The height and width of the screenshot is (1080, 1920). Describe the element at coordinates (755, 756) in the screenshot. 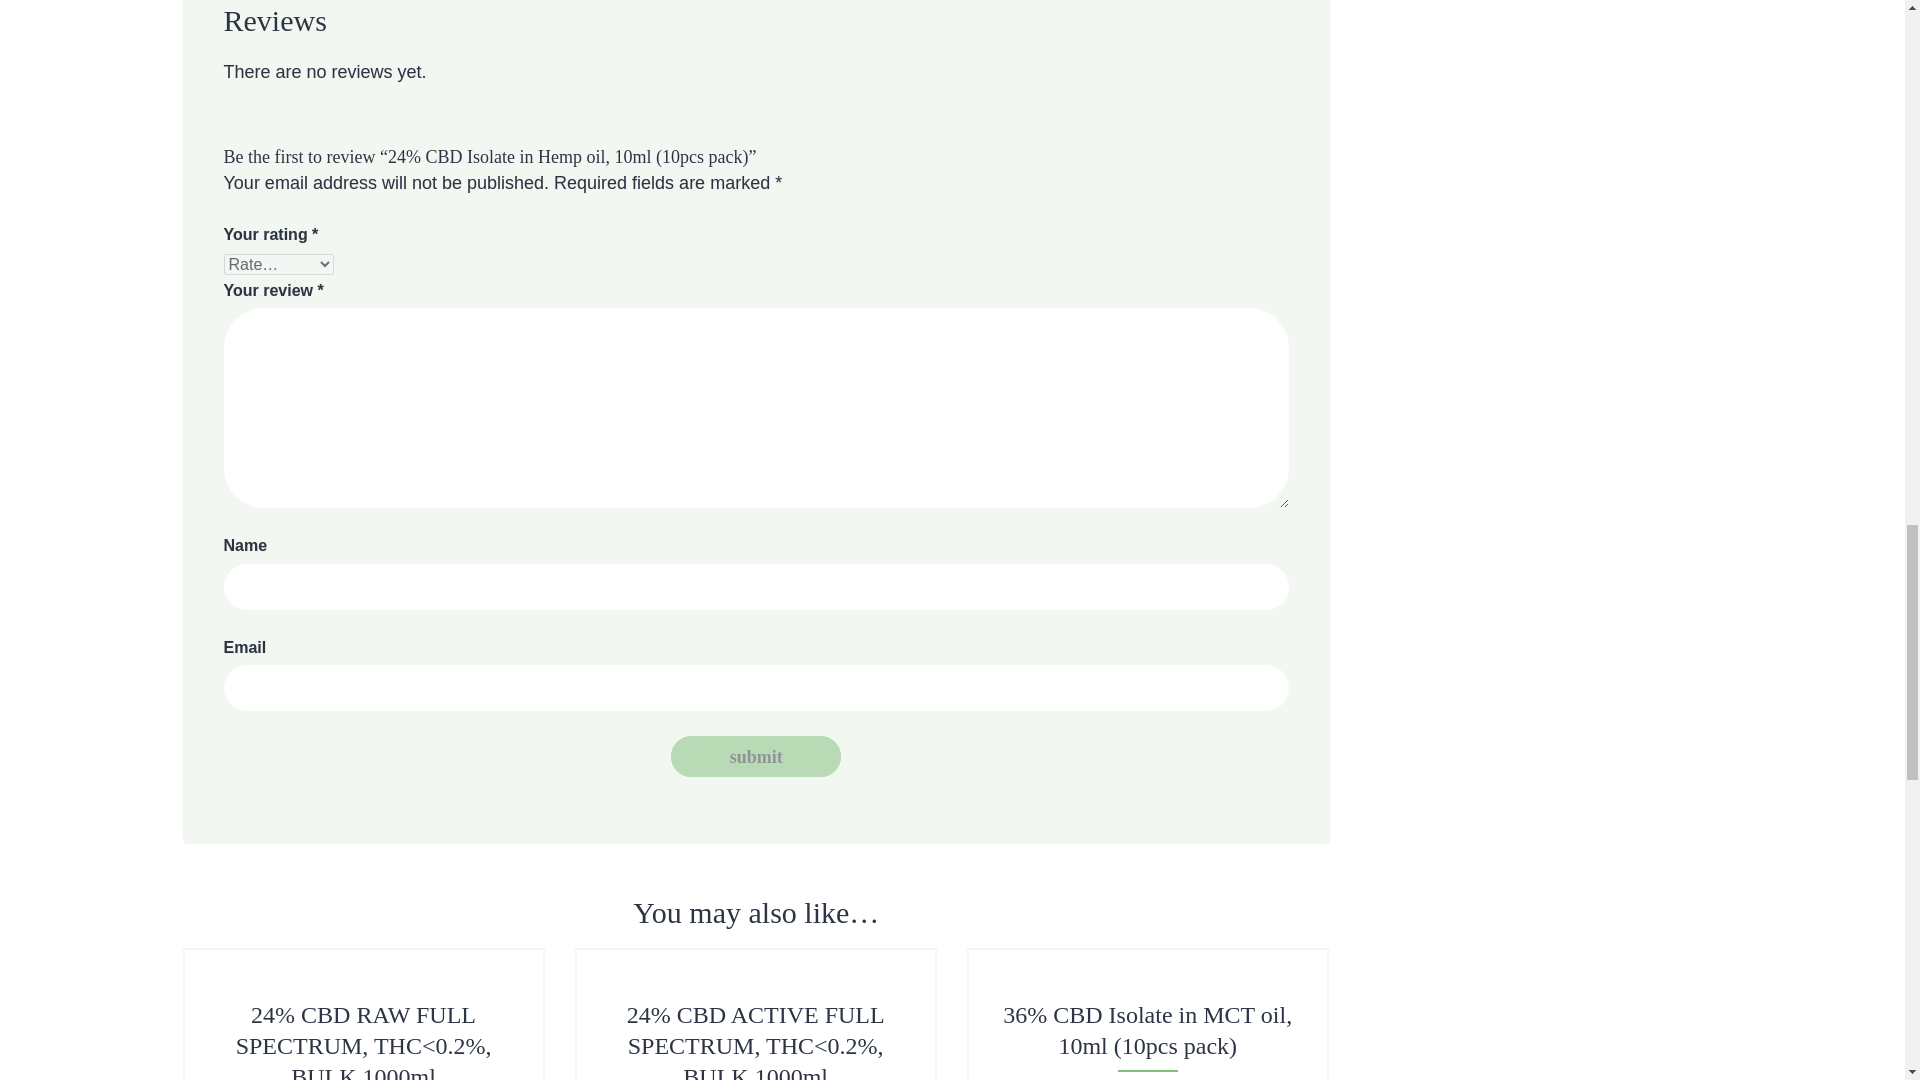

I see `Submit` at that location.